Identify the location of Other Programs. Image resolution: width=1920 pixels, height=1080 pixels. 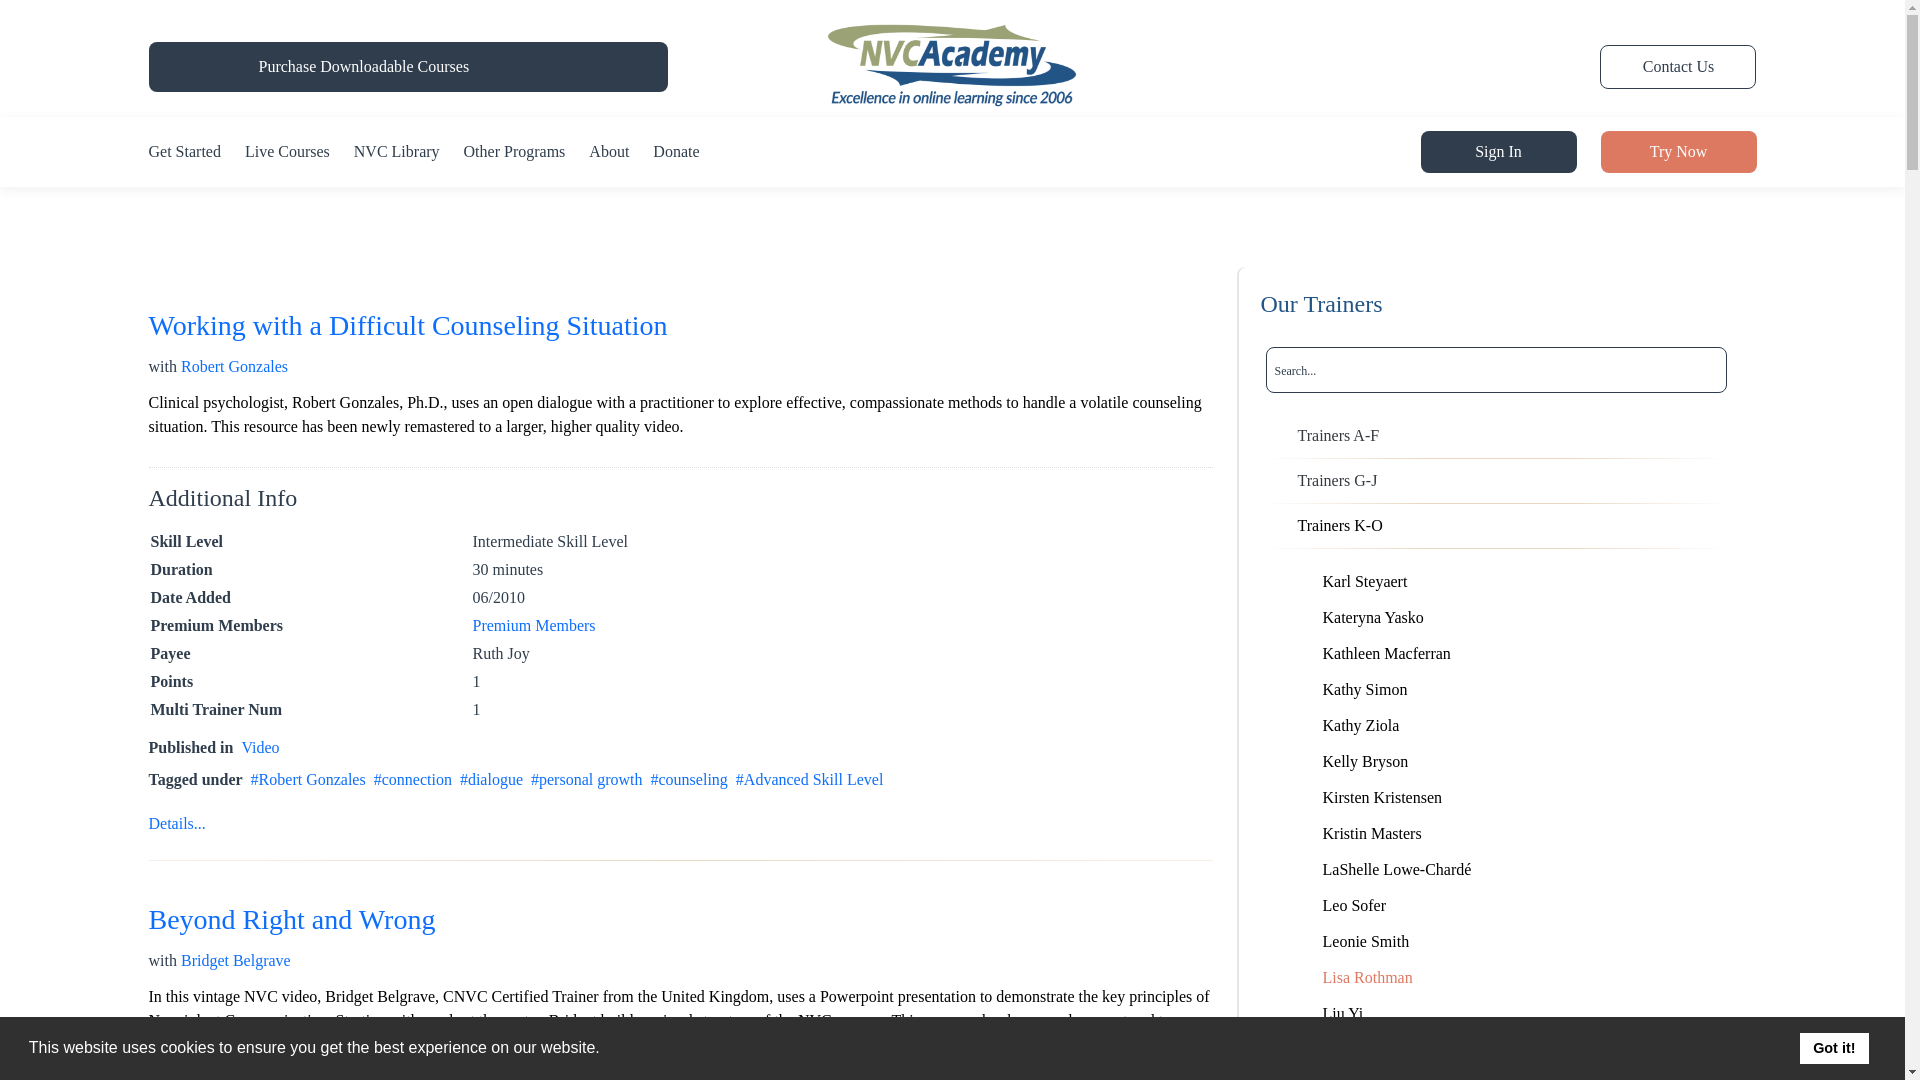
(515, 151).